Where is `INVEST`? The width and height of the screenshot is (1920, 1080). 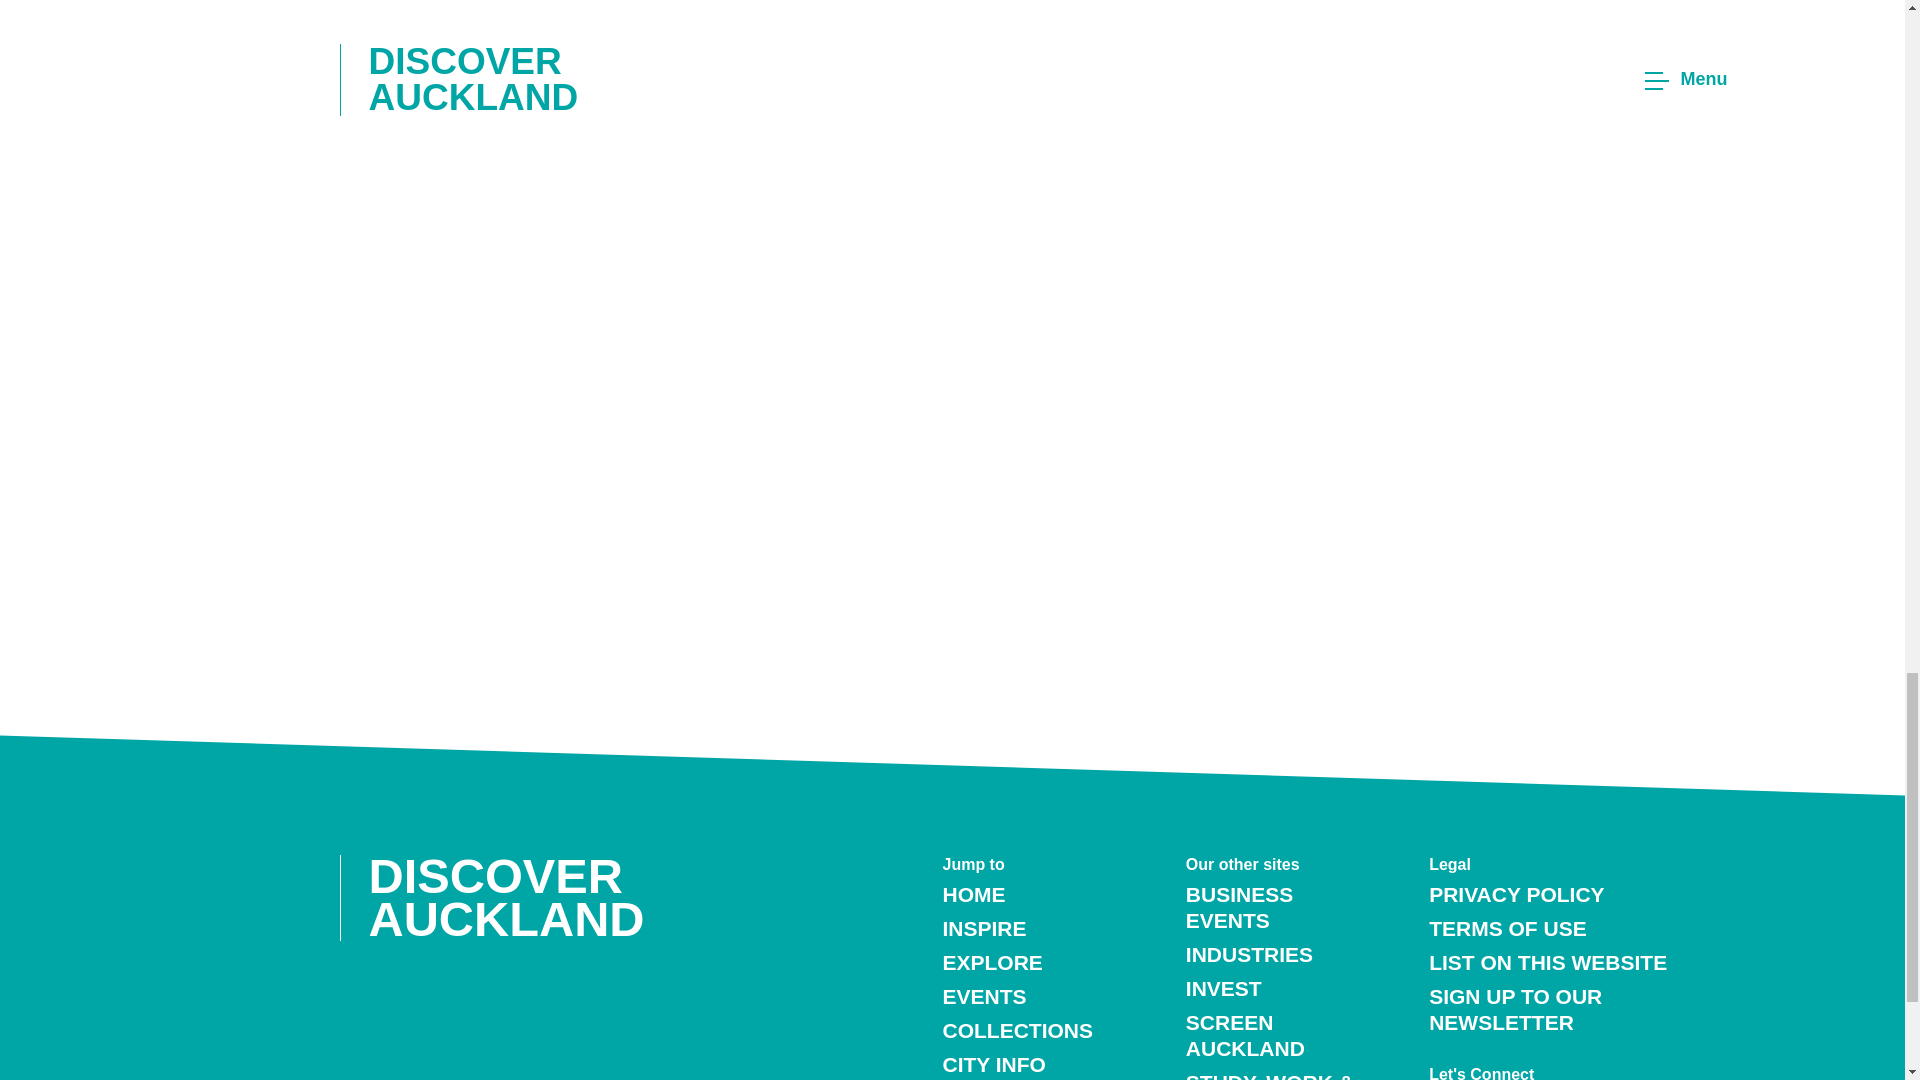 INVEST is located at coordinates (1224, 988).